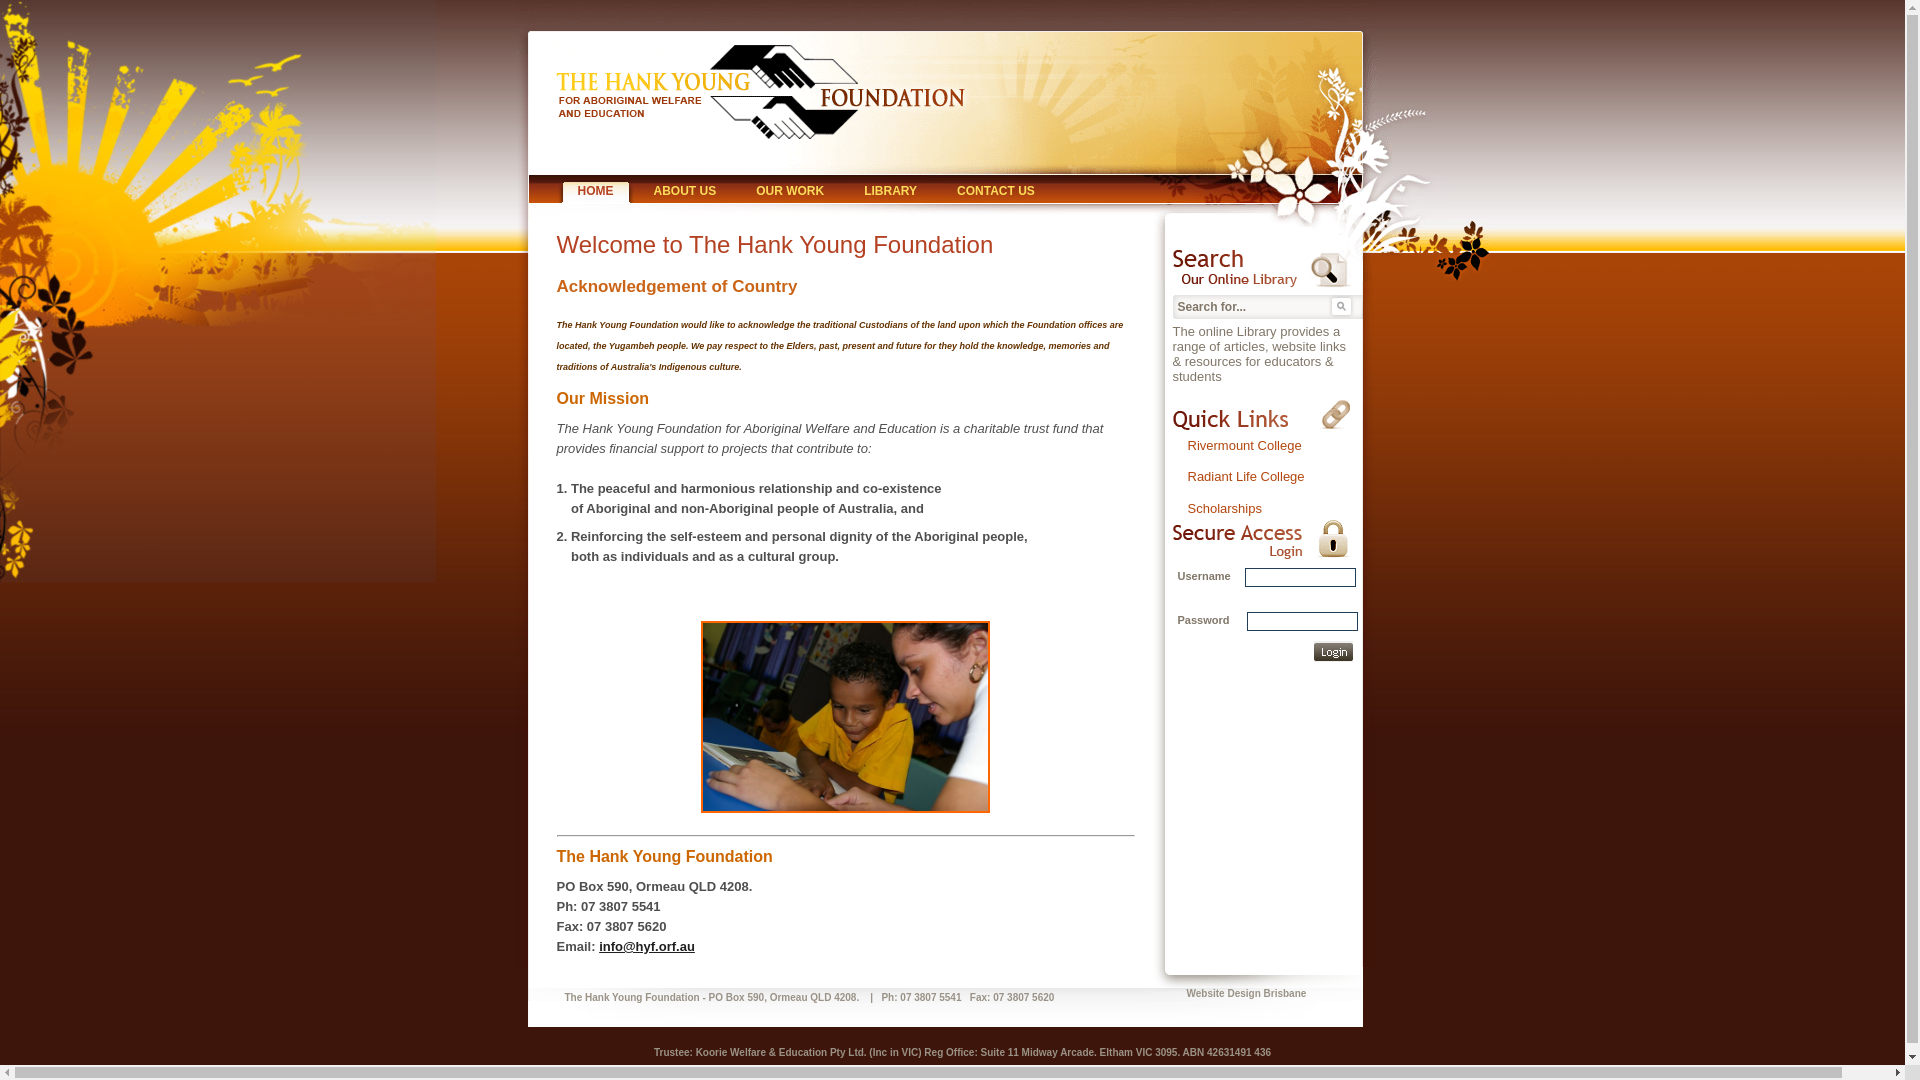 The image size is (1920, 1080). Describe the element at coordinates (1225, 508) in the screenshot. I see `Scholarships` at that location.